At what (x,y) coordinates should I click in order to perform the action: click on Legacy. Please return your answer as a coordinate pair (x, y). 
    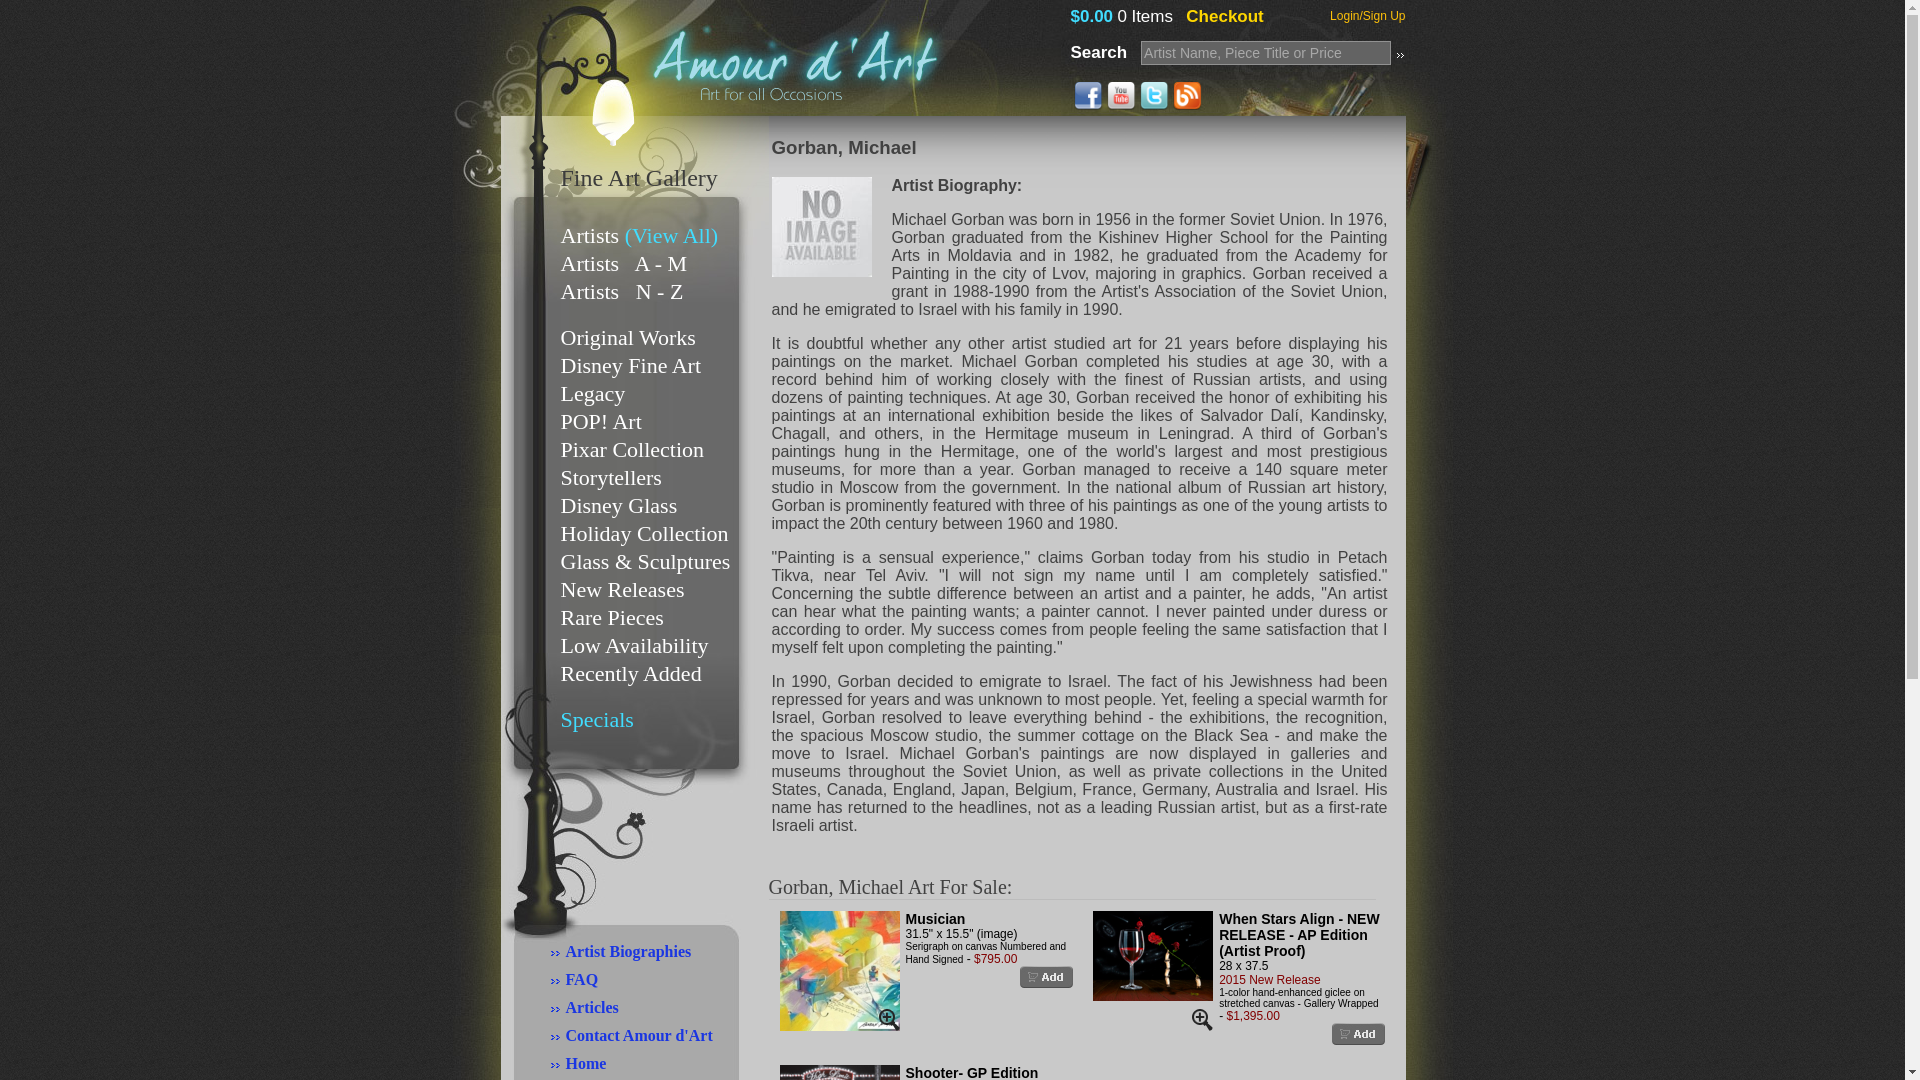
    Looking at the image, I should click on (592, 394).